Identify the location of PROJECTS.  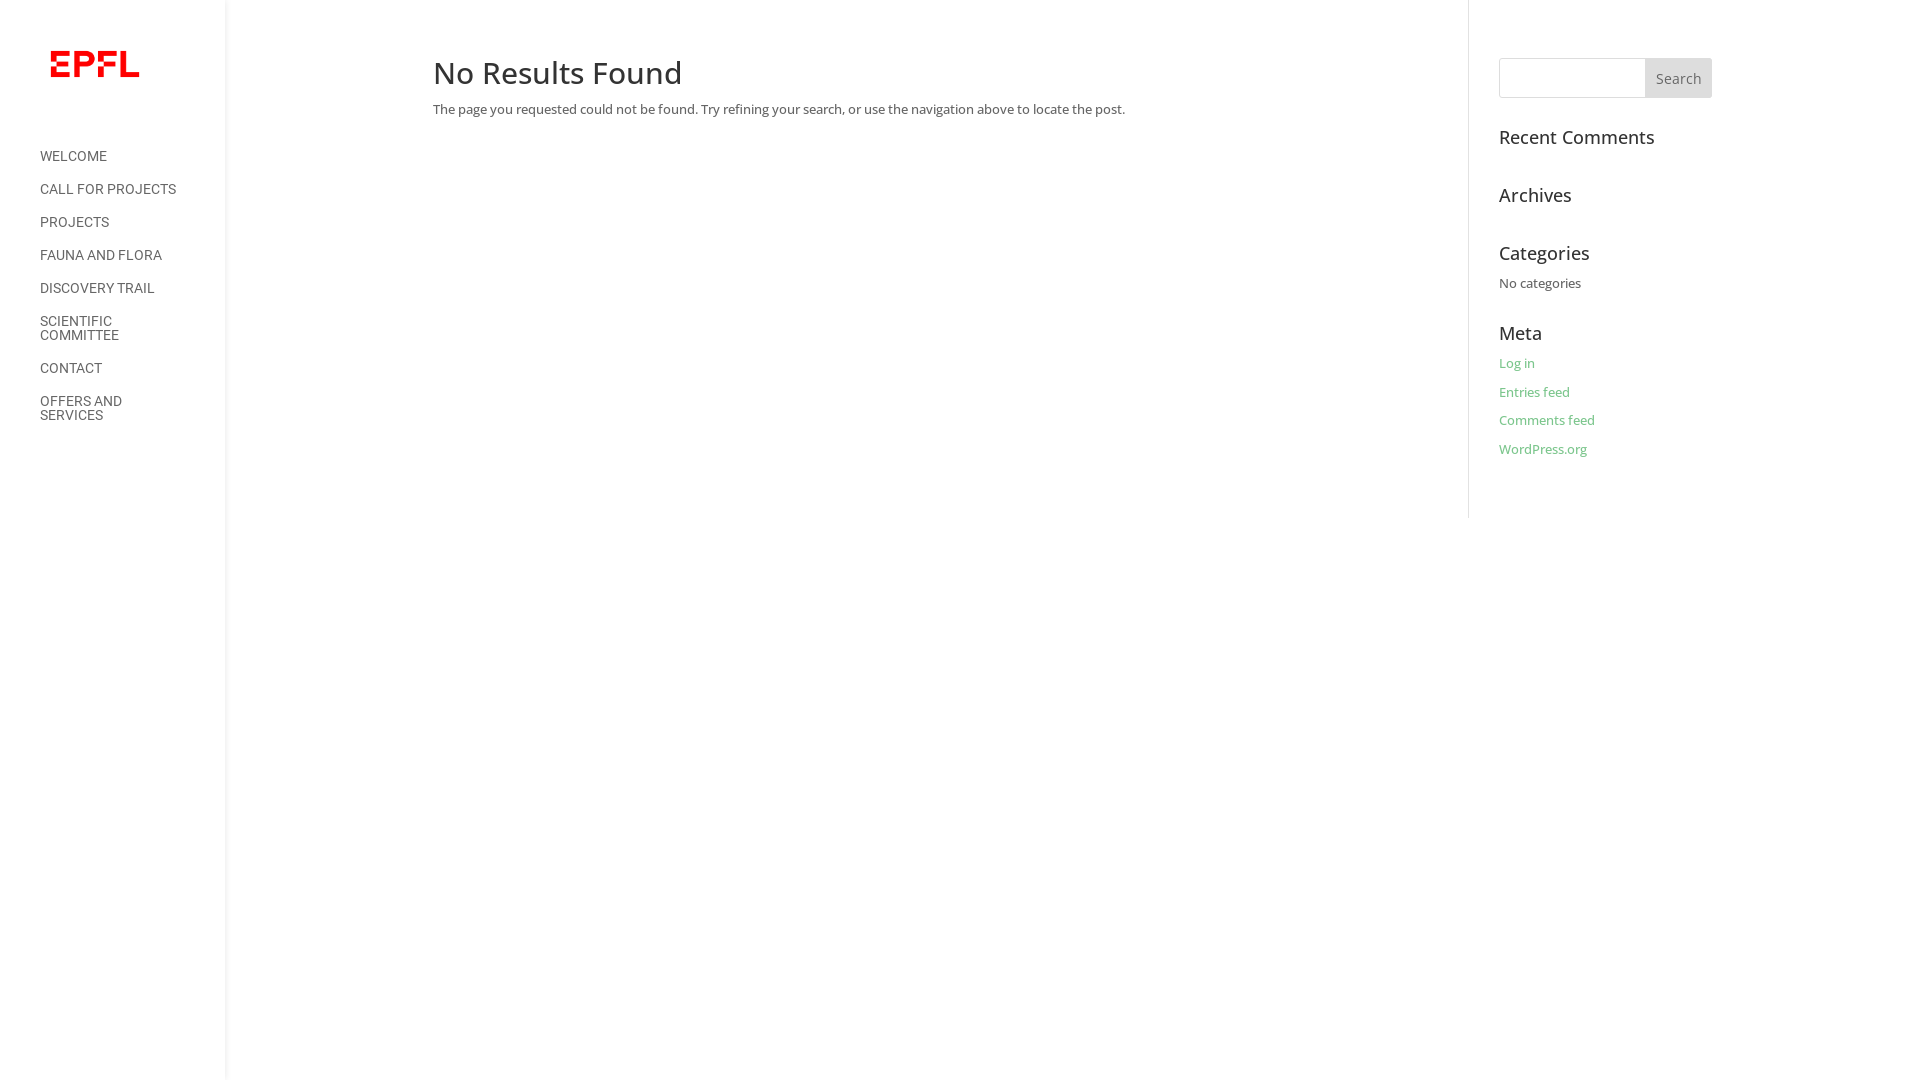
(132, 232).